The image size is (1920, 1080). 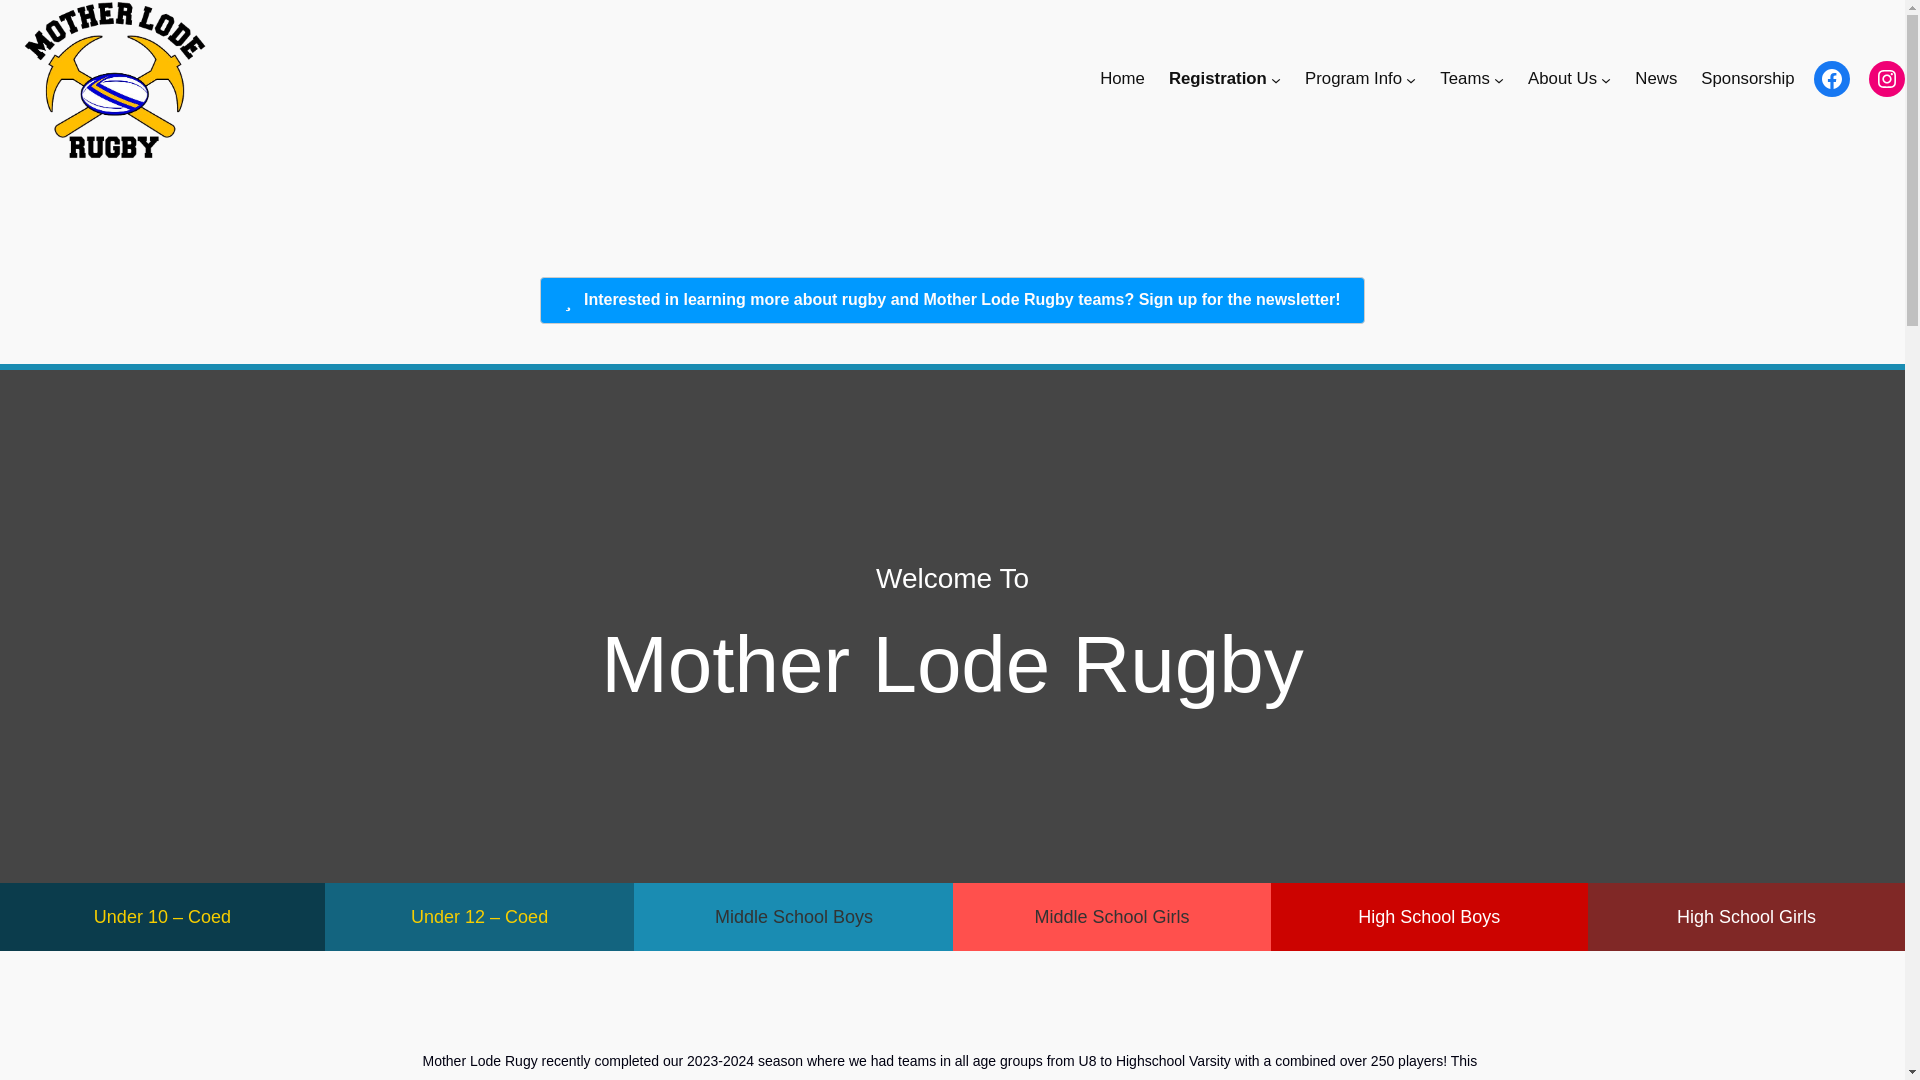 What do you see at coordinates (1747, 78) in the screenshot?
I see `Sponsorship` at bounding box center [1747, 78].